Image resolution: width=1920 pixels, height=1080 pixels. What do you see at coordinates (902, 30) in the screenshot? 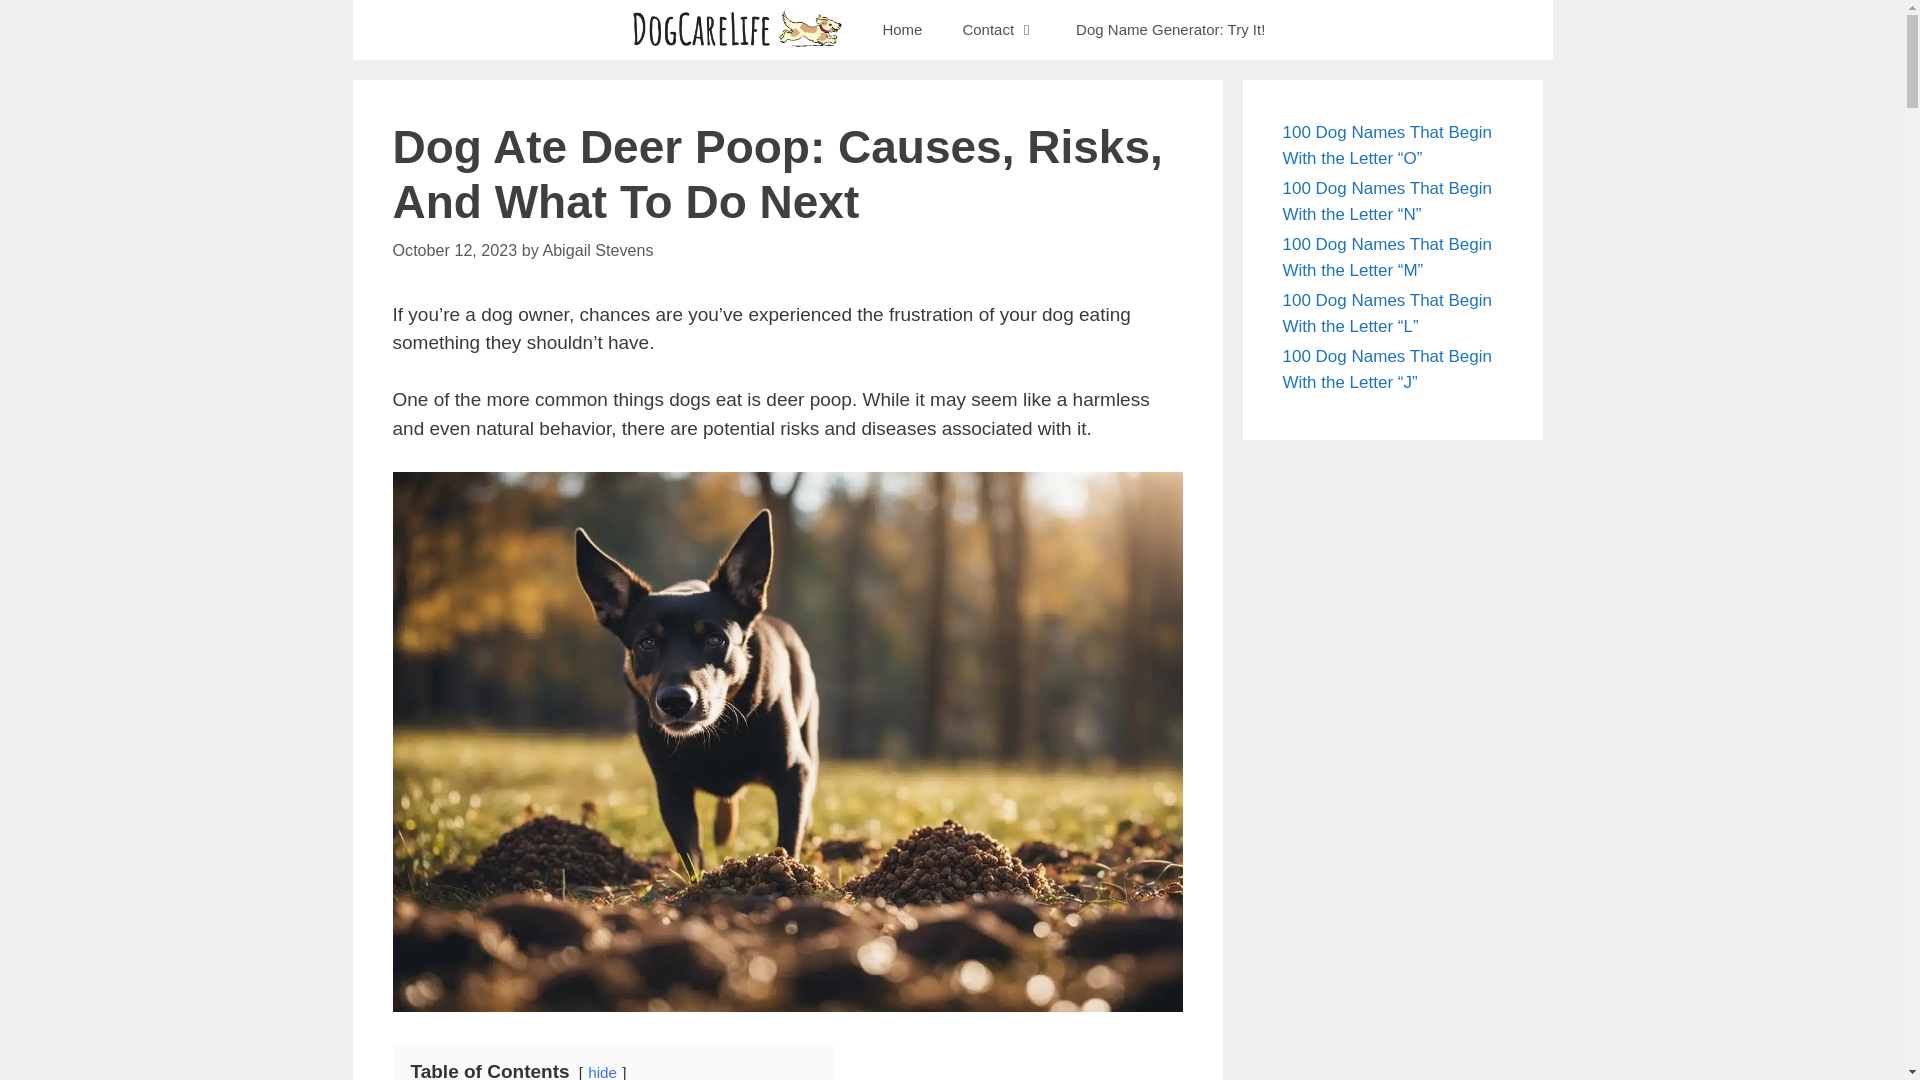
I see `Home` at bounding box center [902, 30].